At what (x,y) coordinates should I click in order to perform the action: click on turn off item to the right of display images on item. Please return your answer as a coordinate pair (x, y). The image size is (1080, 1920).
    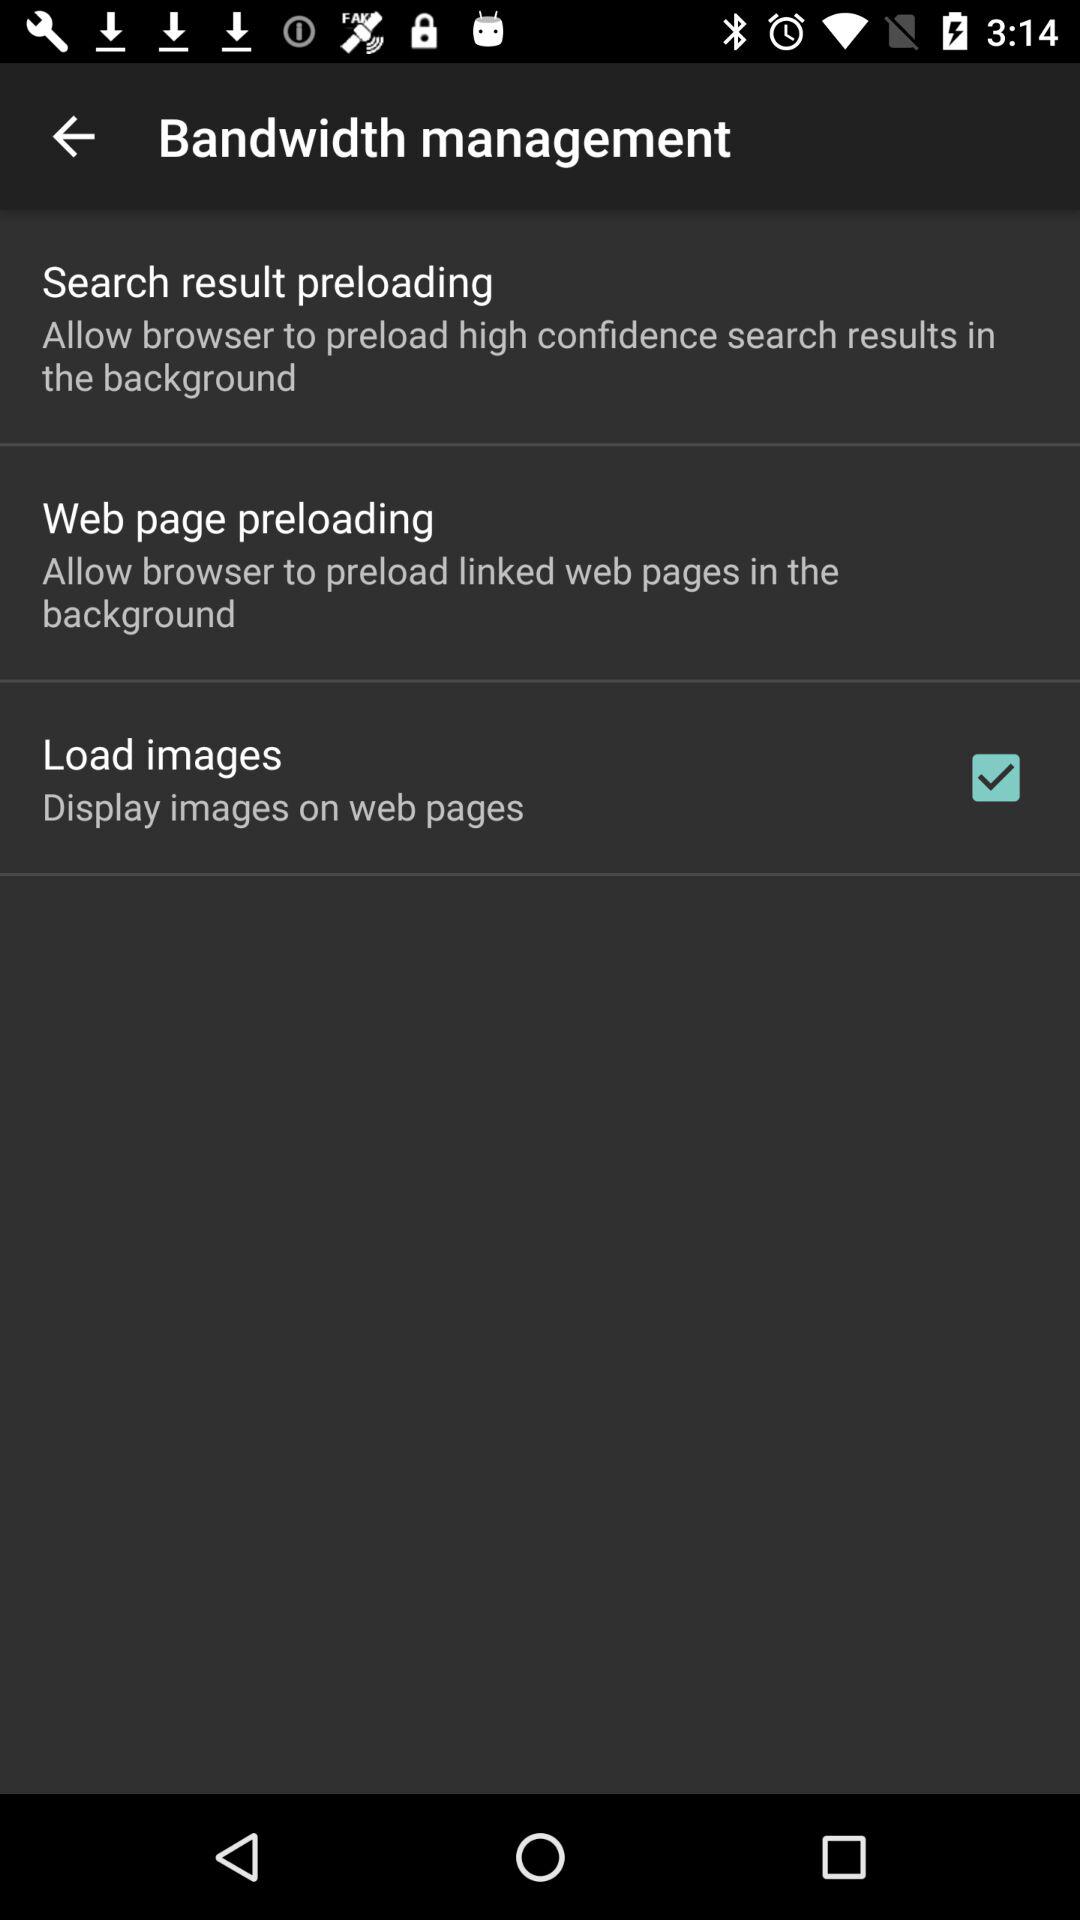
    Looking at the image, I should click on (996, 777).